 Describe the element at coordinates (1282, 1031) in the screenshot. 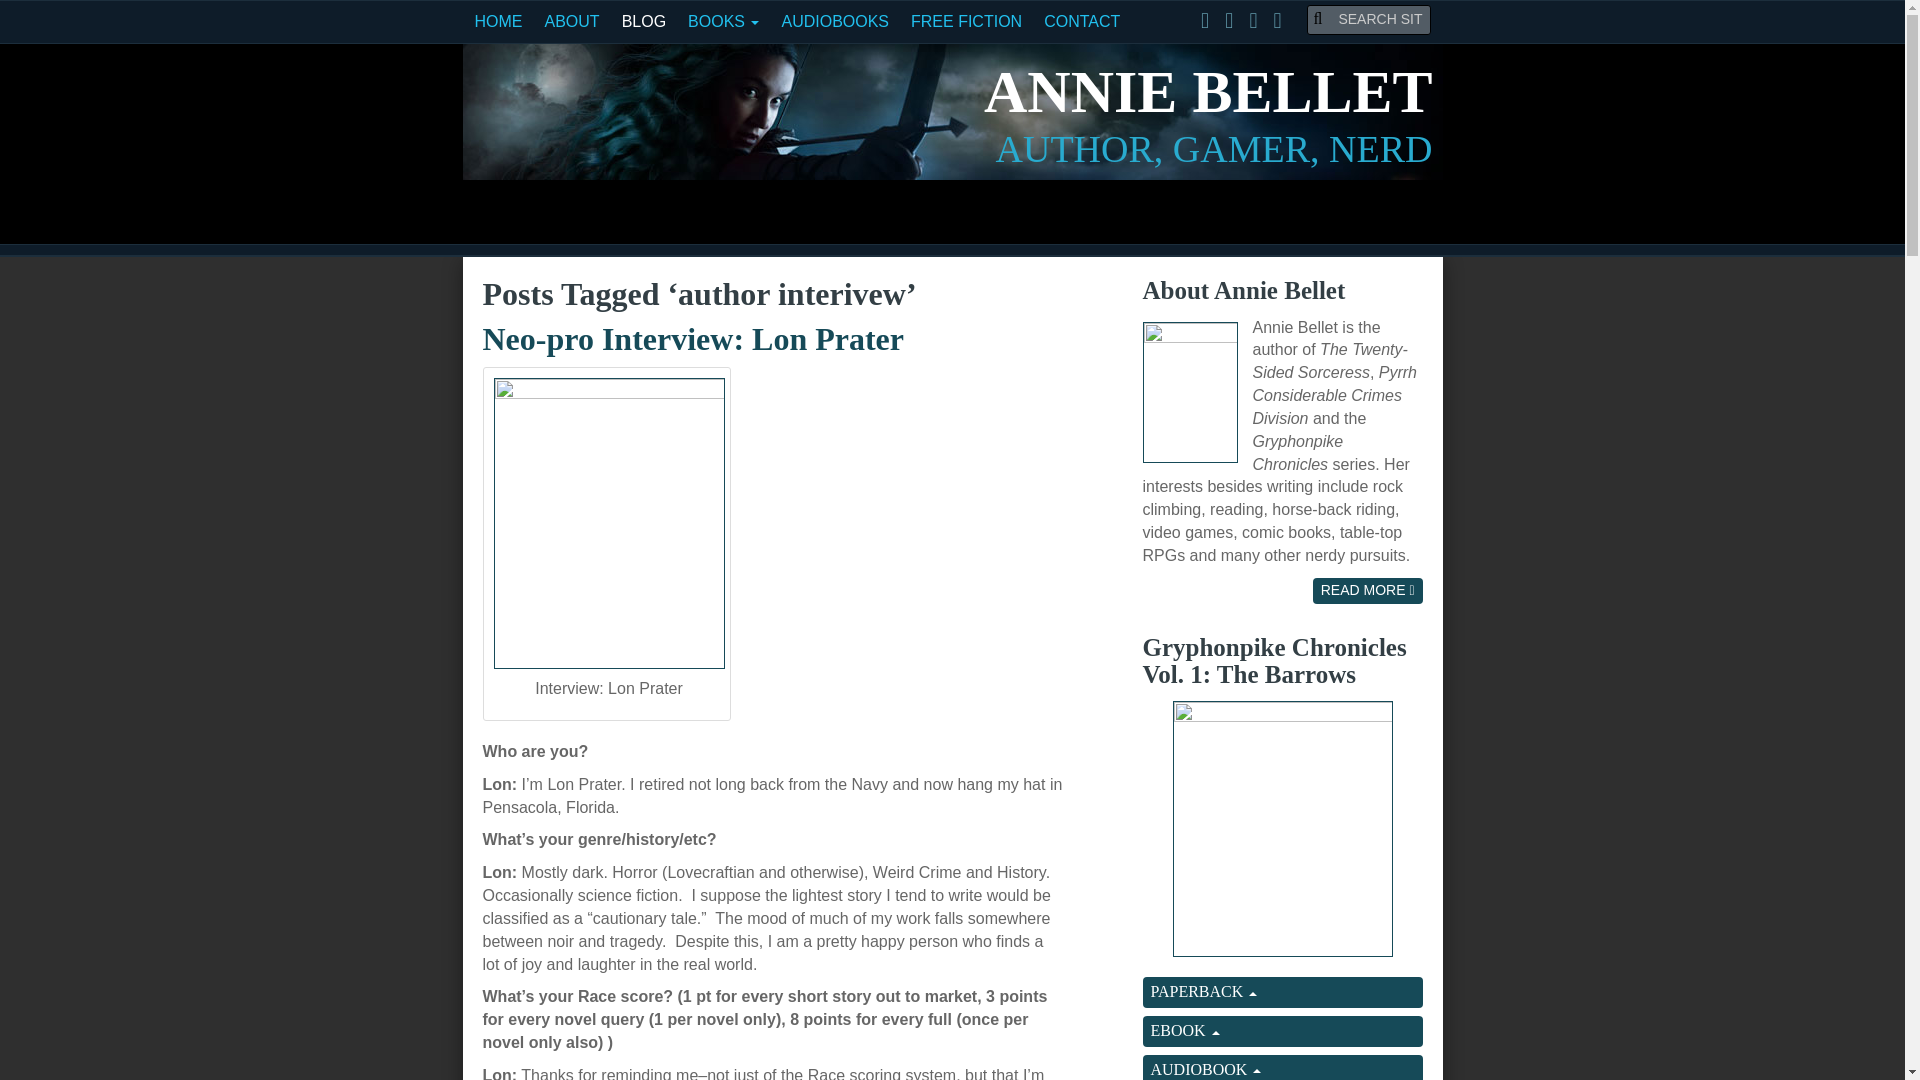

I see `EBOOK` at that location.